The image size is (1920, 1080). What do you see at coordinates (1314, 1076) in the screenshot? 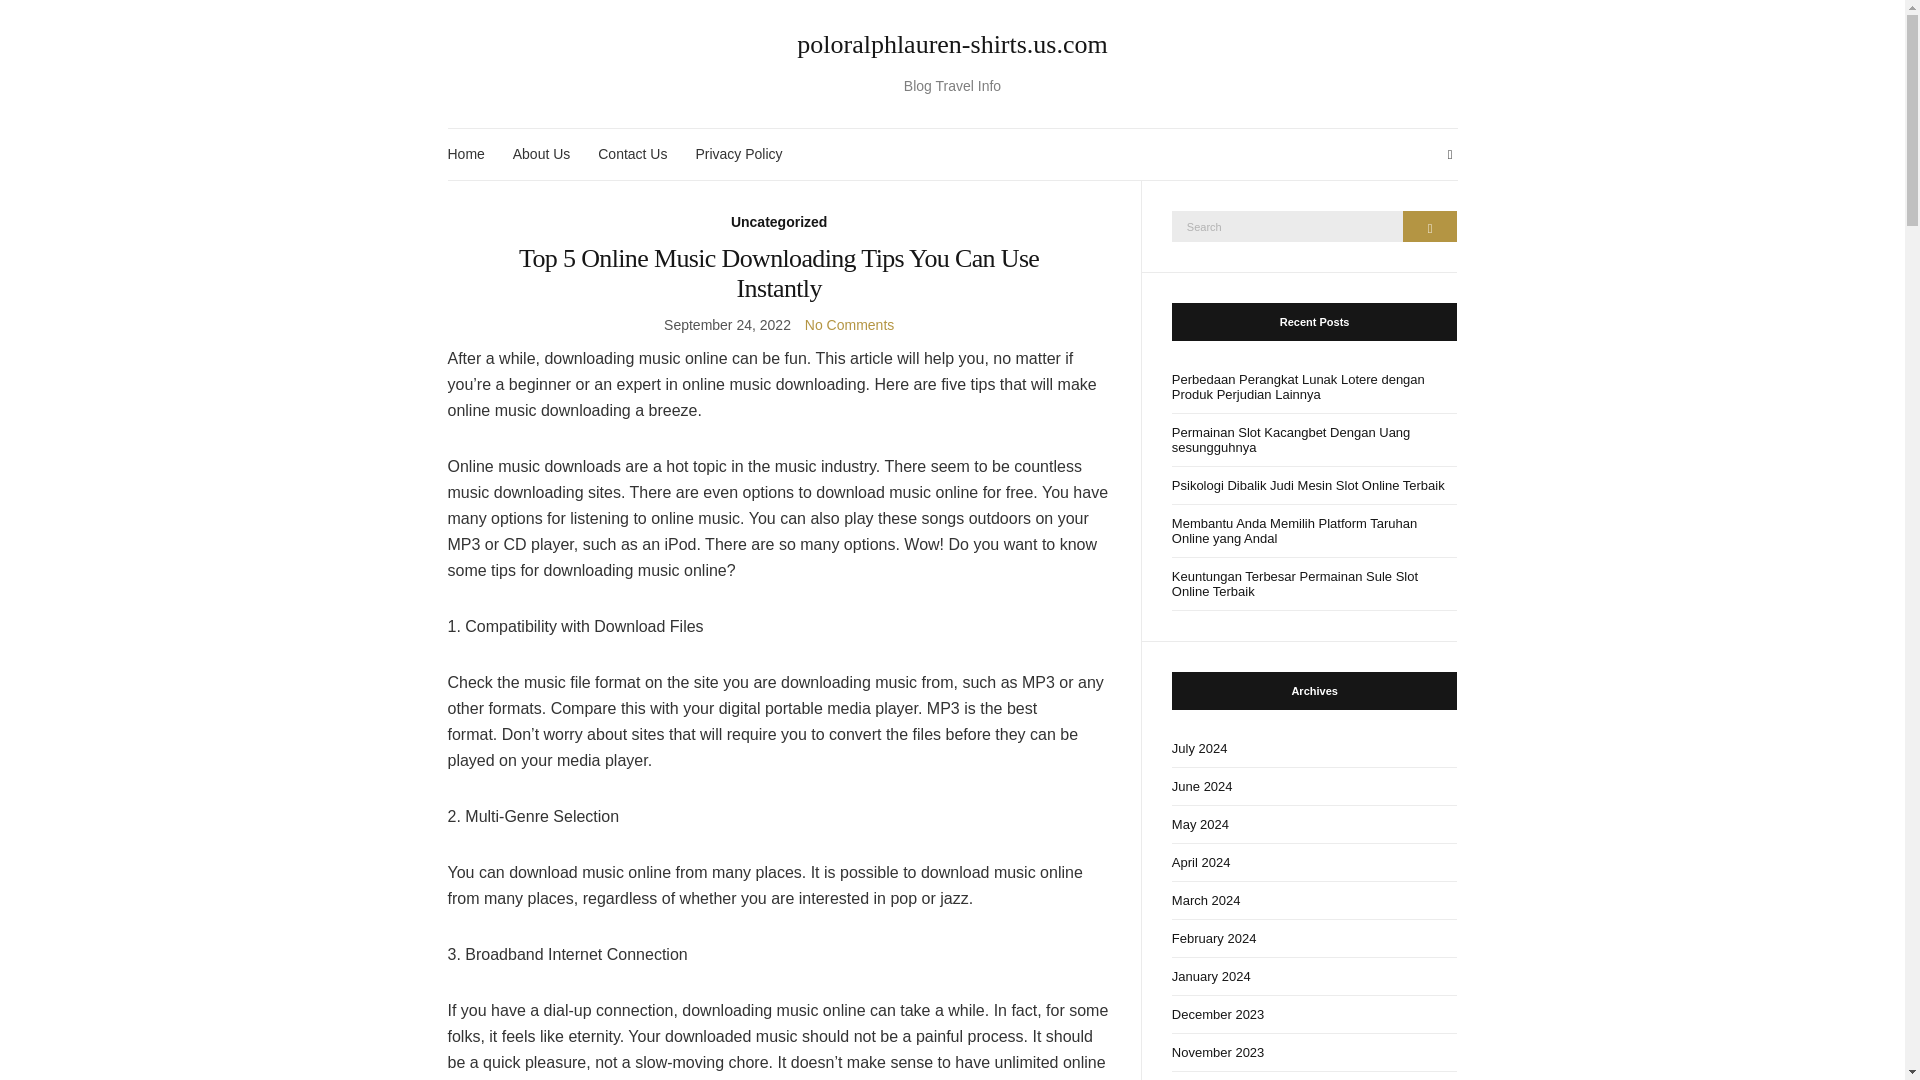
I see `October 2023` at bounding box center [1314, 1076].